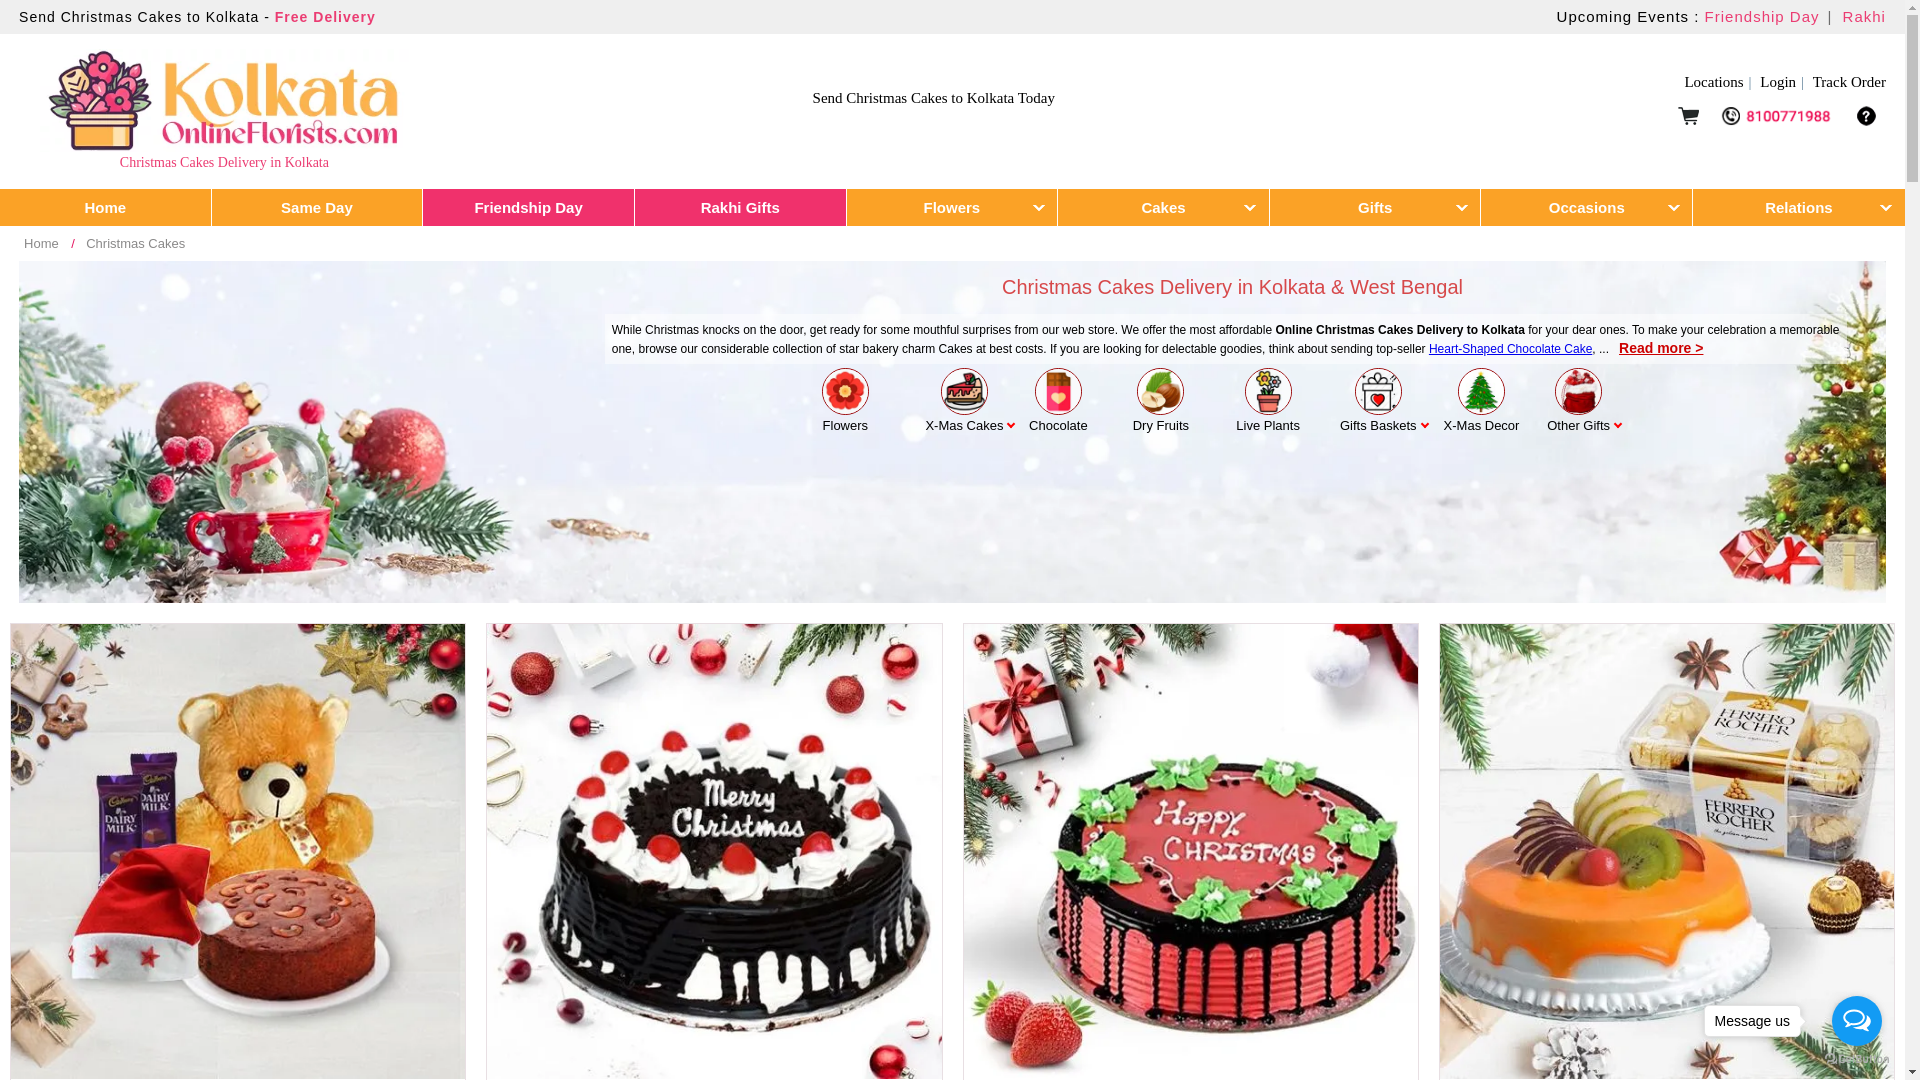  Describe the element at coordinates (1866, 121) in the screenshot. I see `Helpdesk` at that location.